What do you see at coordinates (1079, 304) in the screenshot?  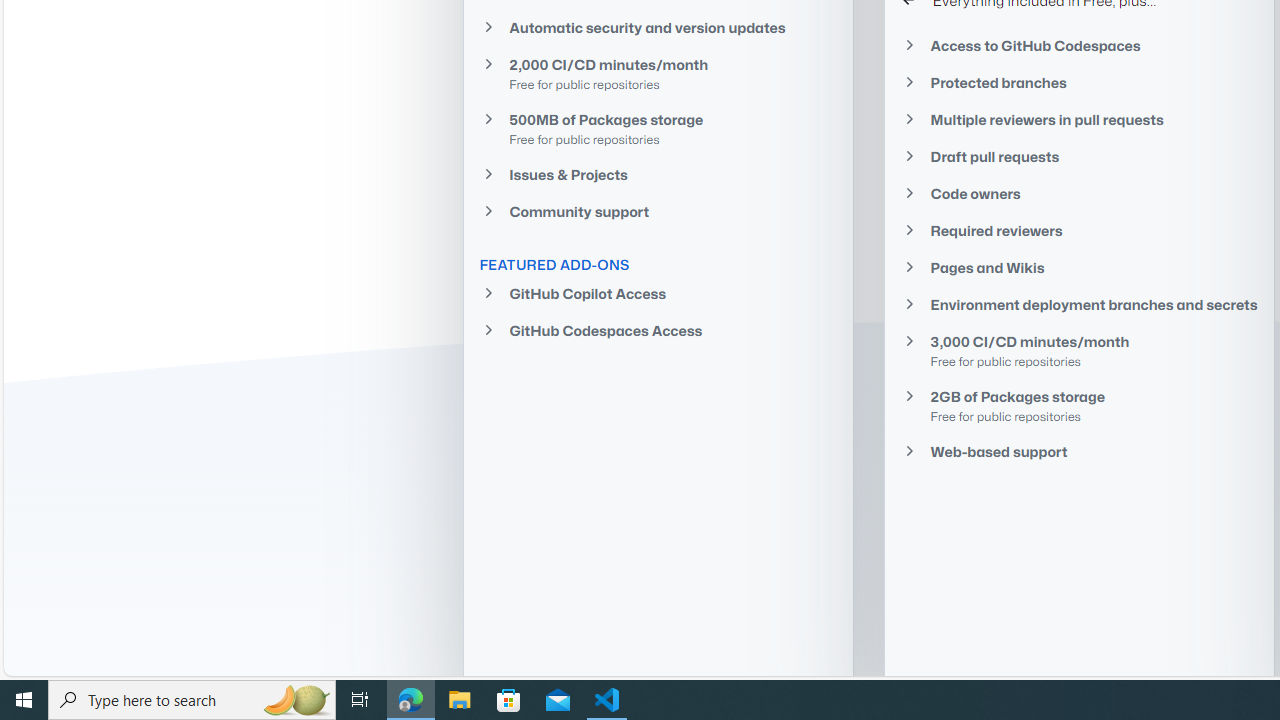 I see `Environment deployment branches and secrets` at bounding box center [1079, 304].